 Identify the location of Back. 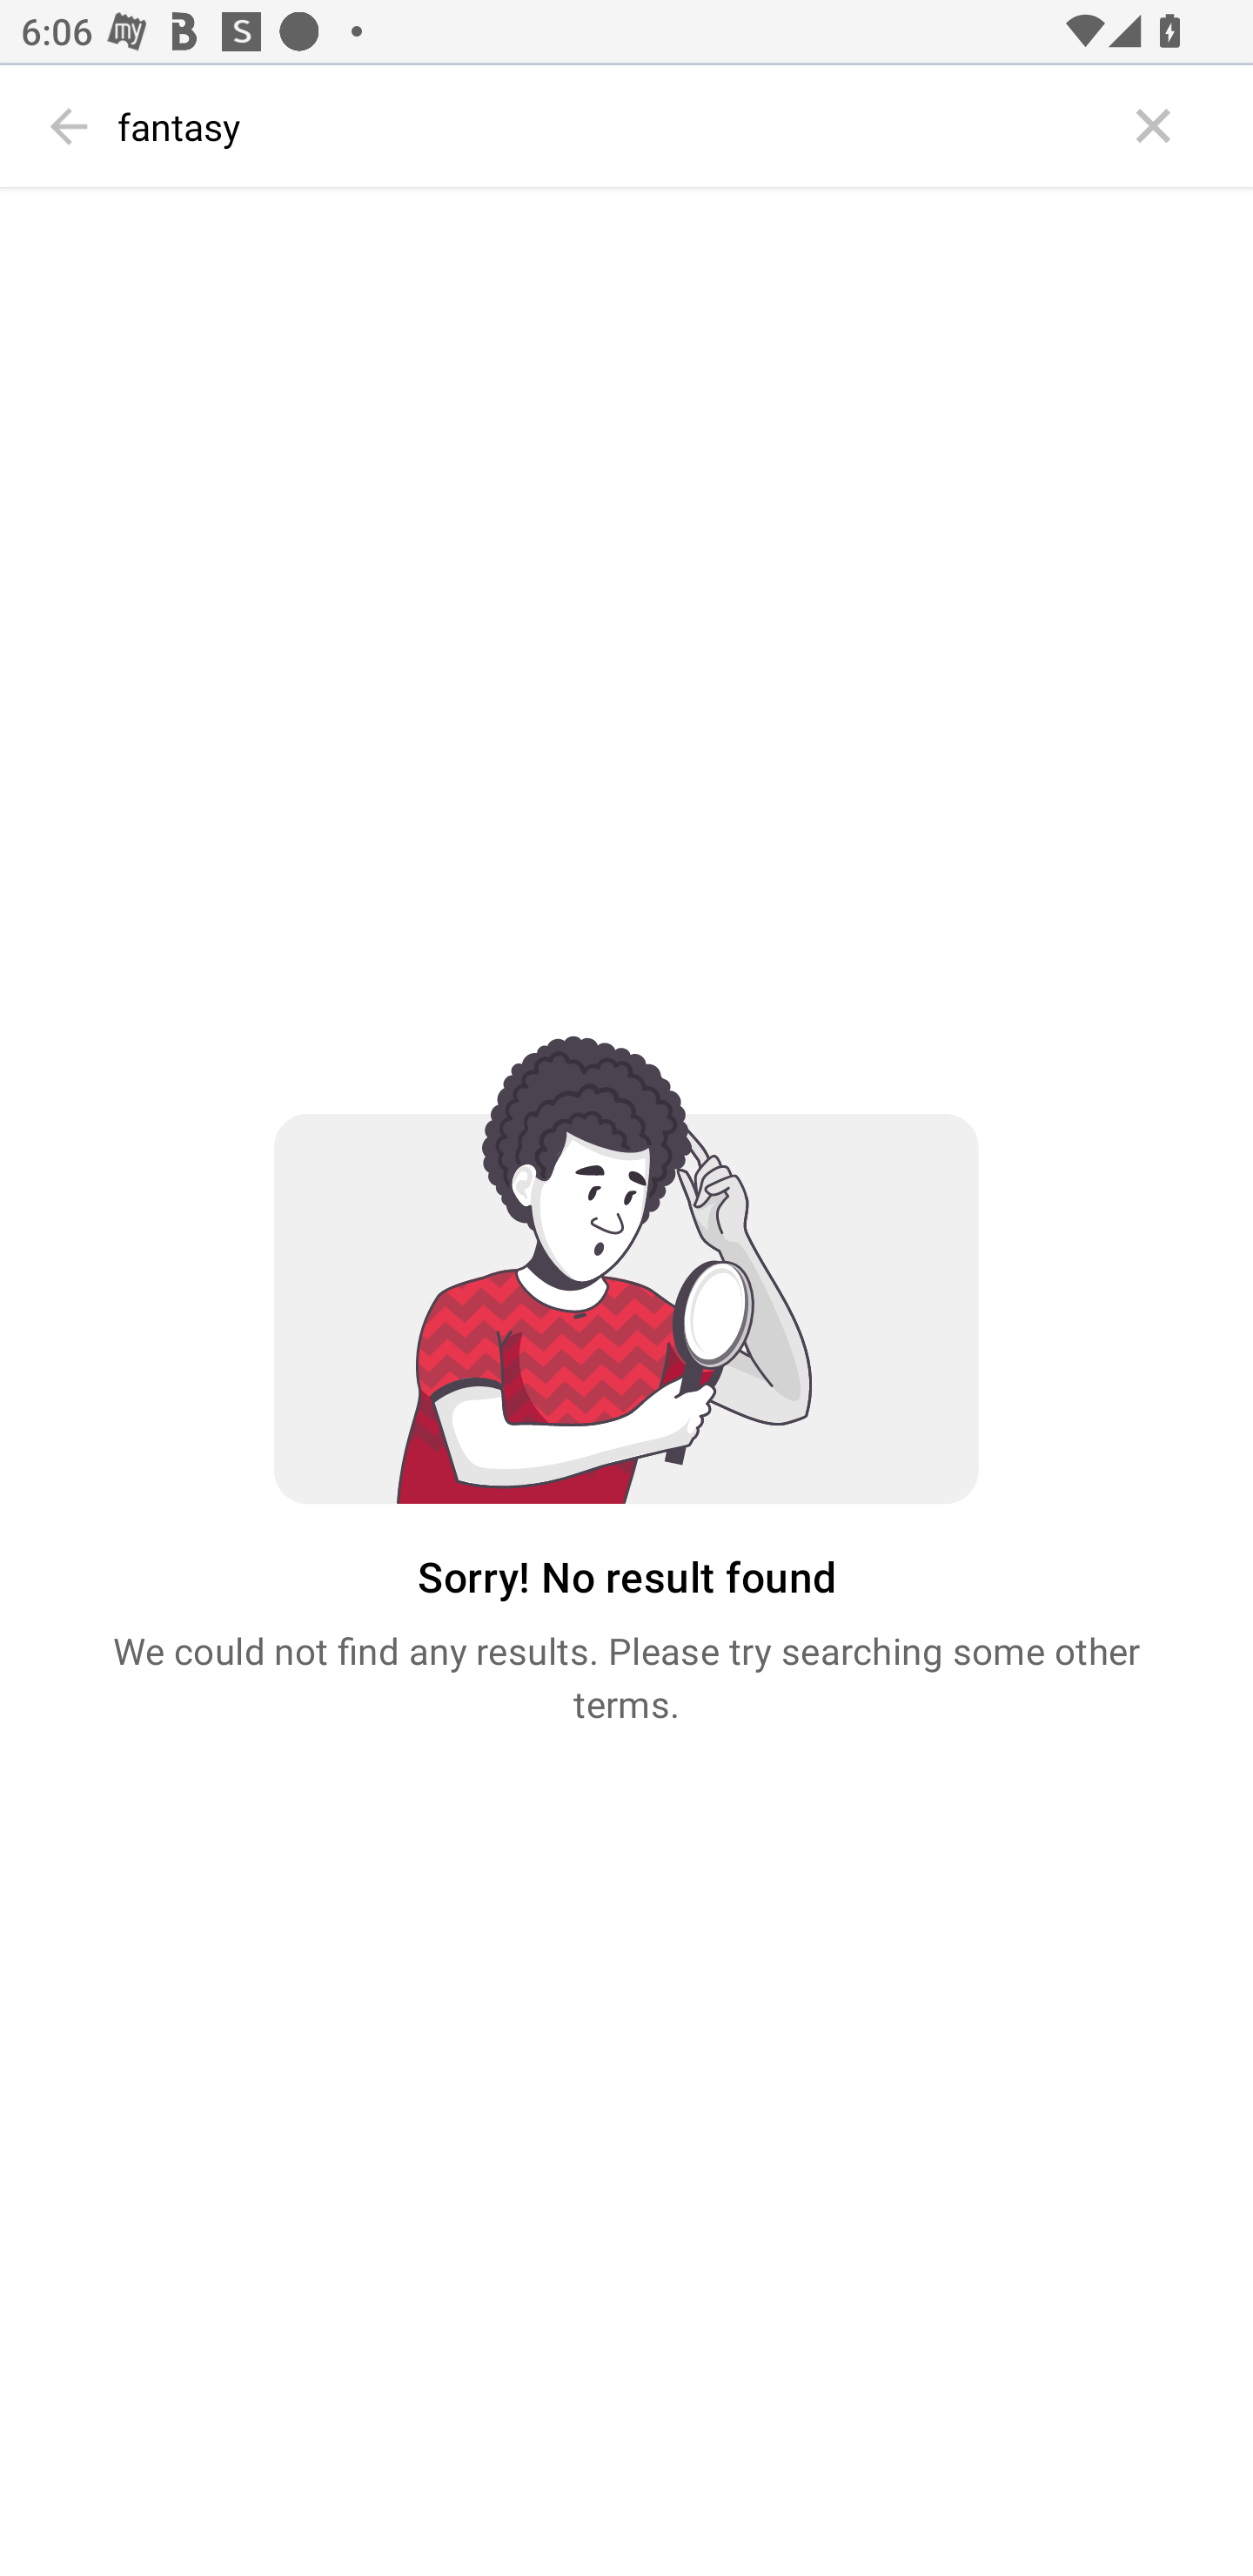
(70, 126).